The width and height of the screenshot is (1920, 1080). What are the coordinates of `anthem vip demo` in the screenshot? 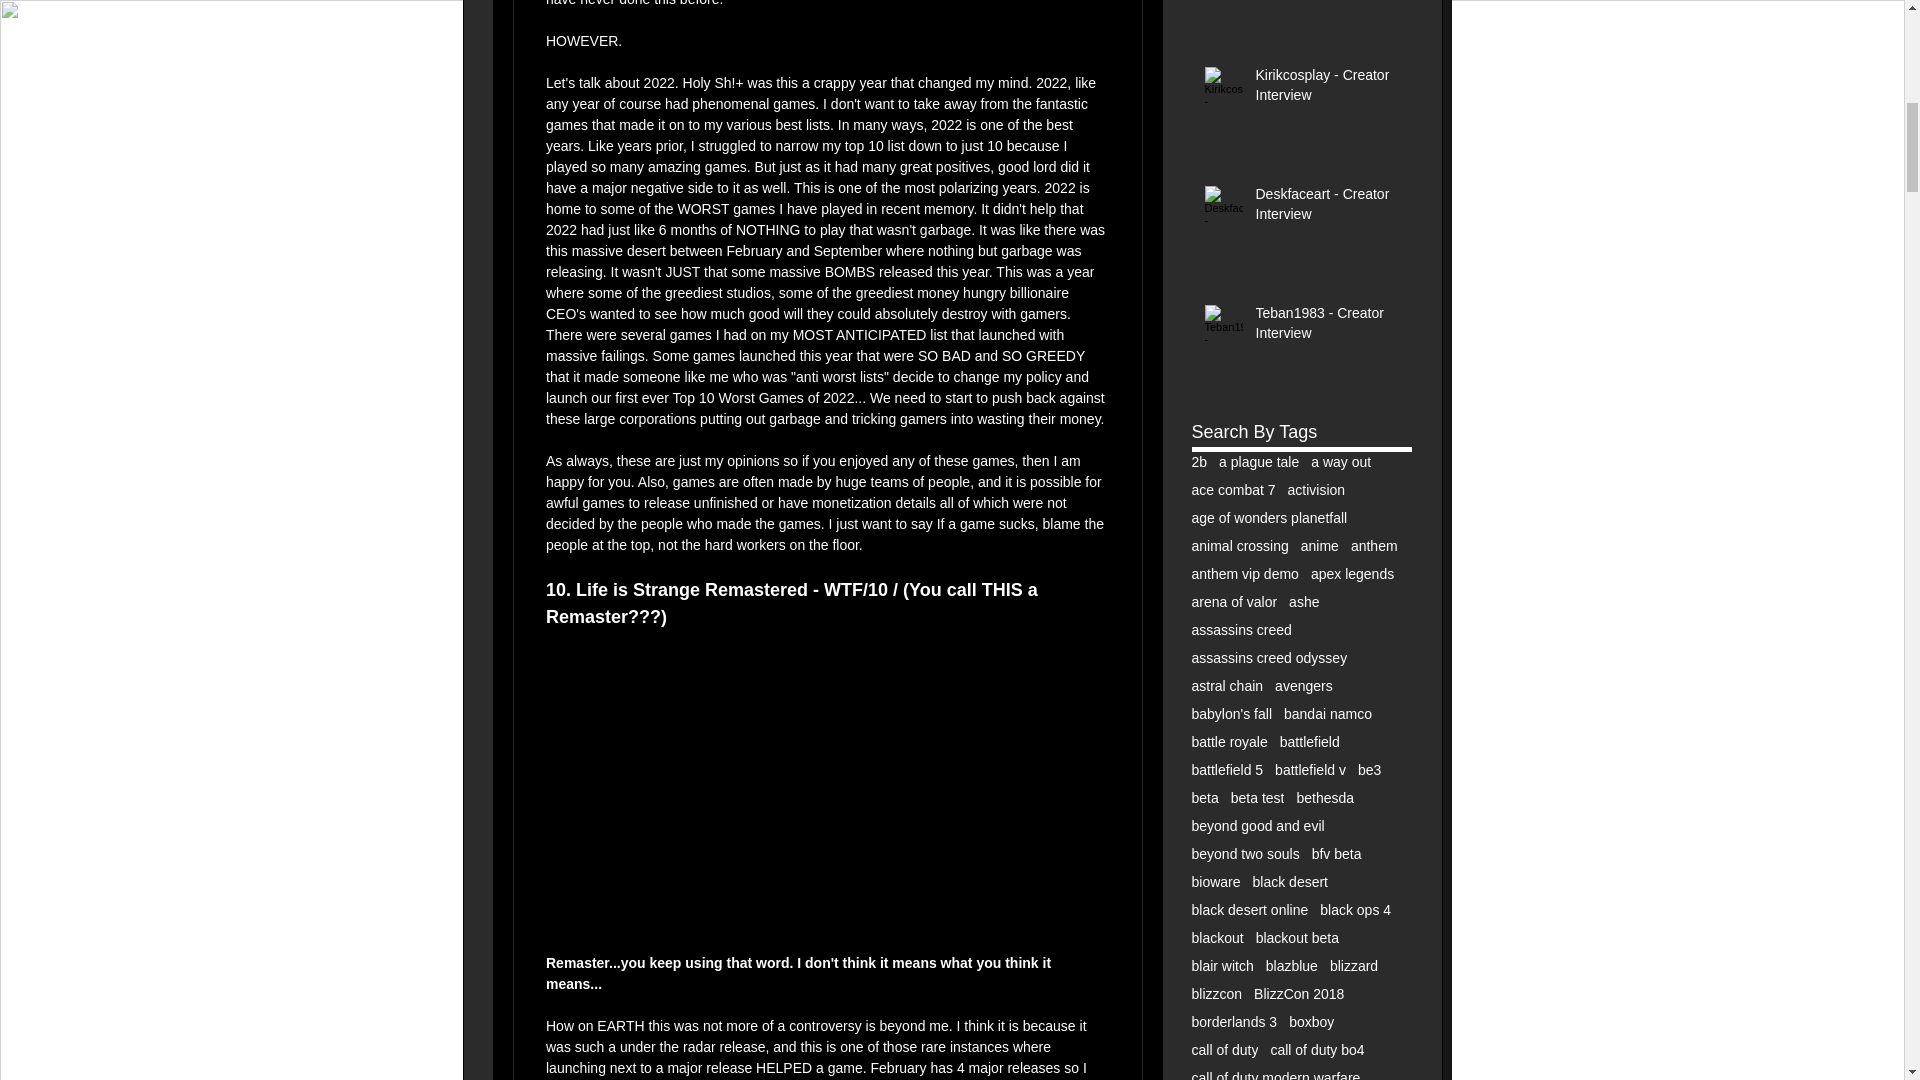 It's located at (1246, 574).